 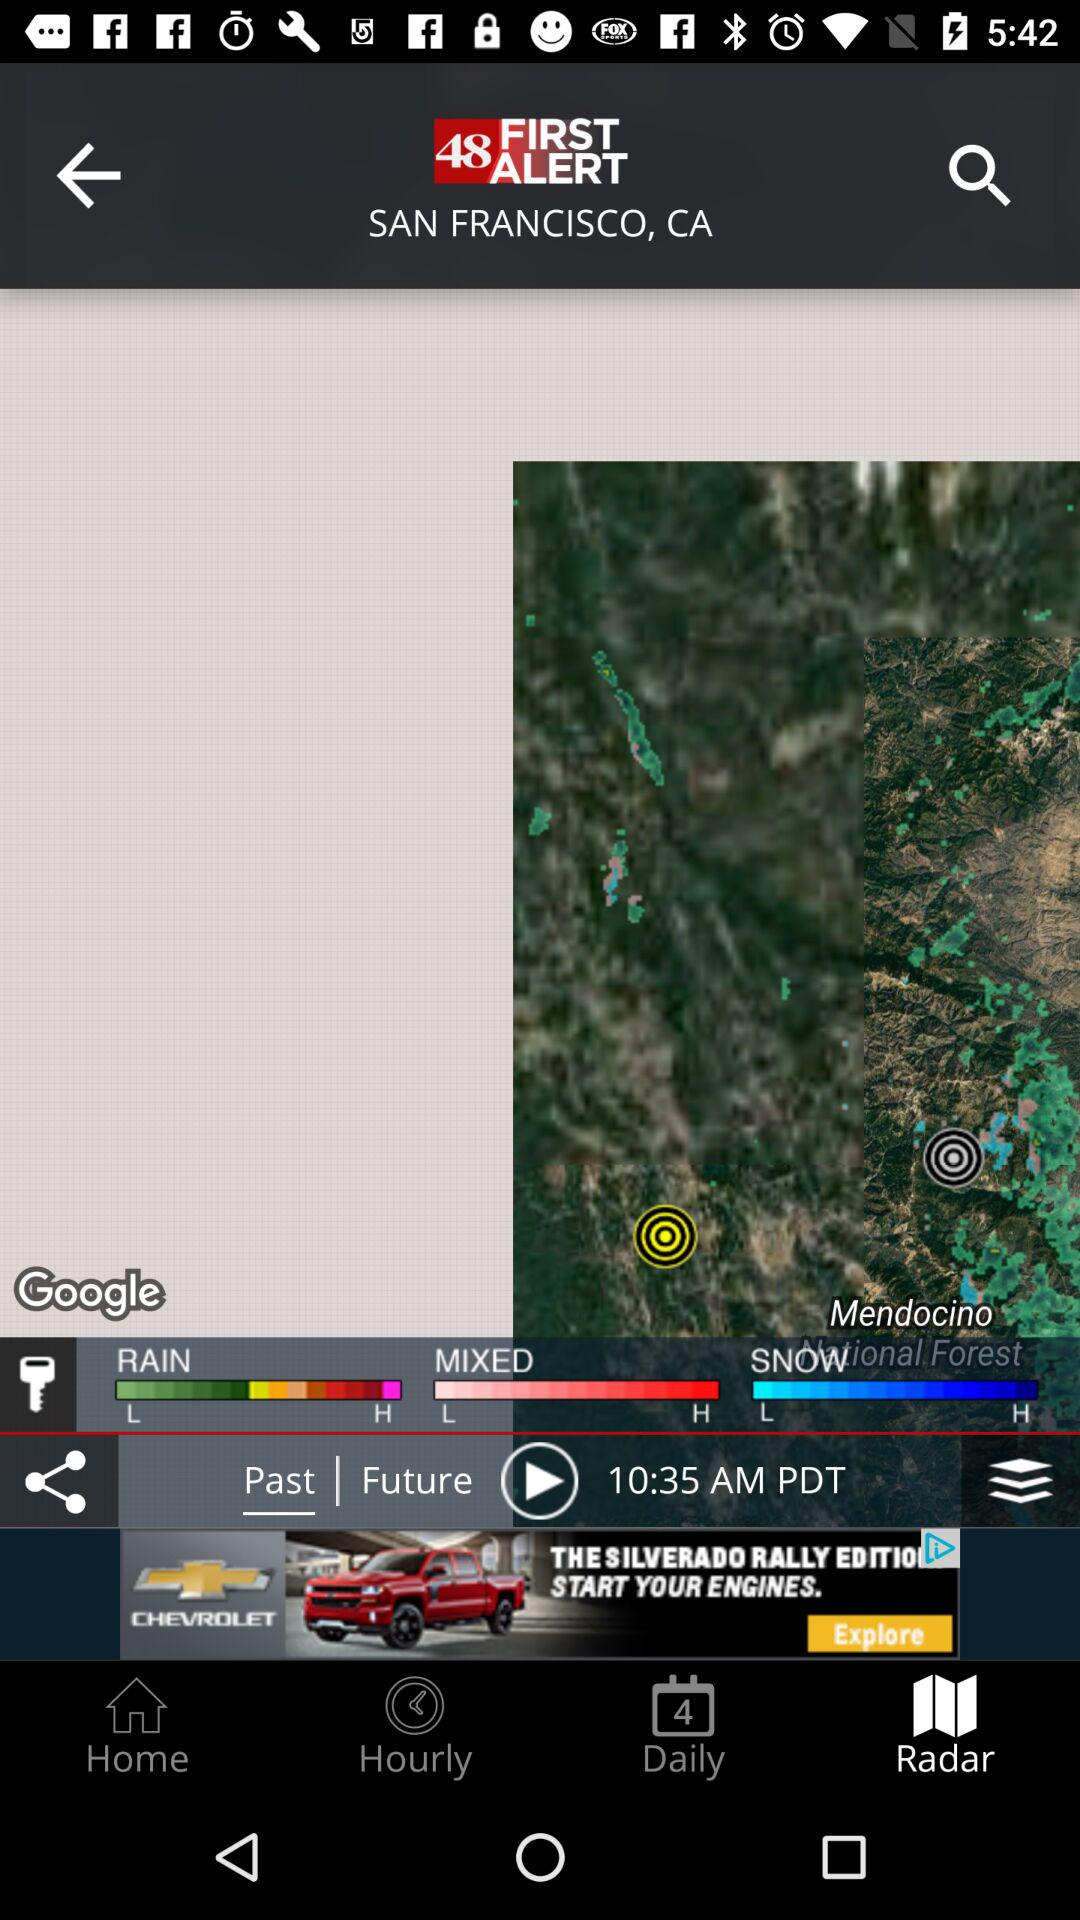 What do you see at coordinates (540, 1594) in the screenshot?
I see `banner advertisement` at bounding box center [540, 1594].